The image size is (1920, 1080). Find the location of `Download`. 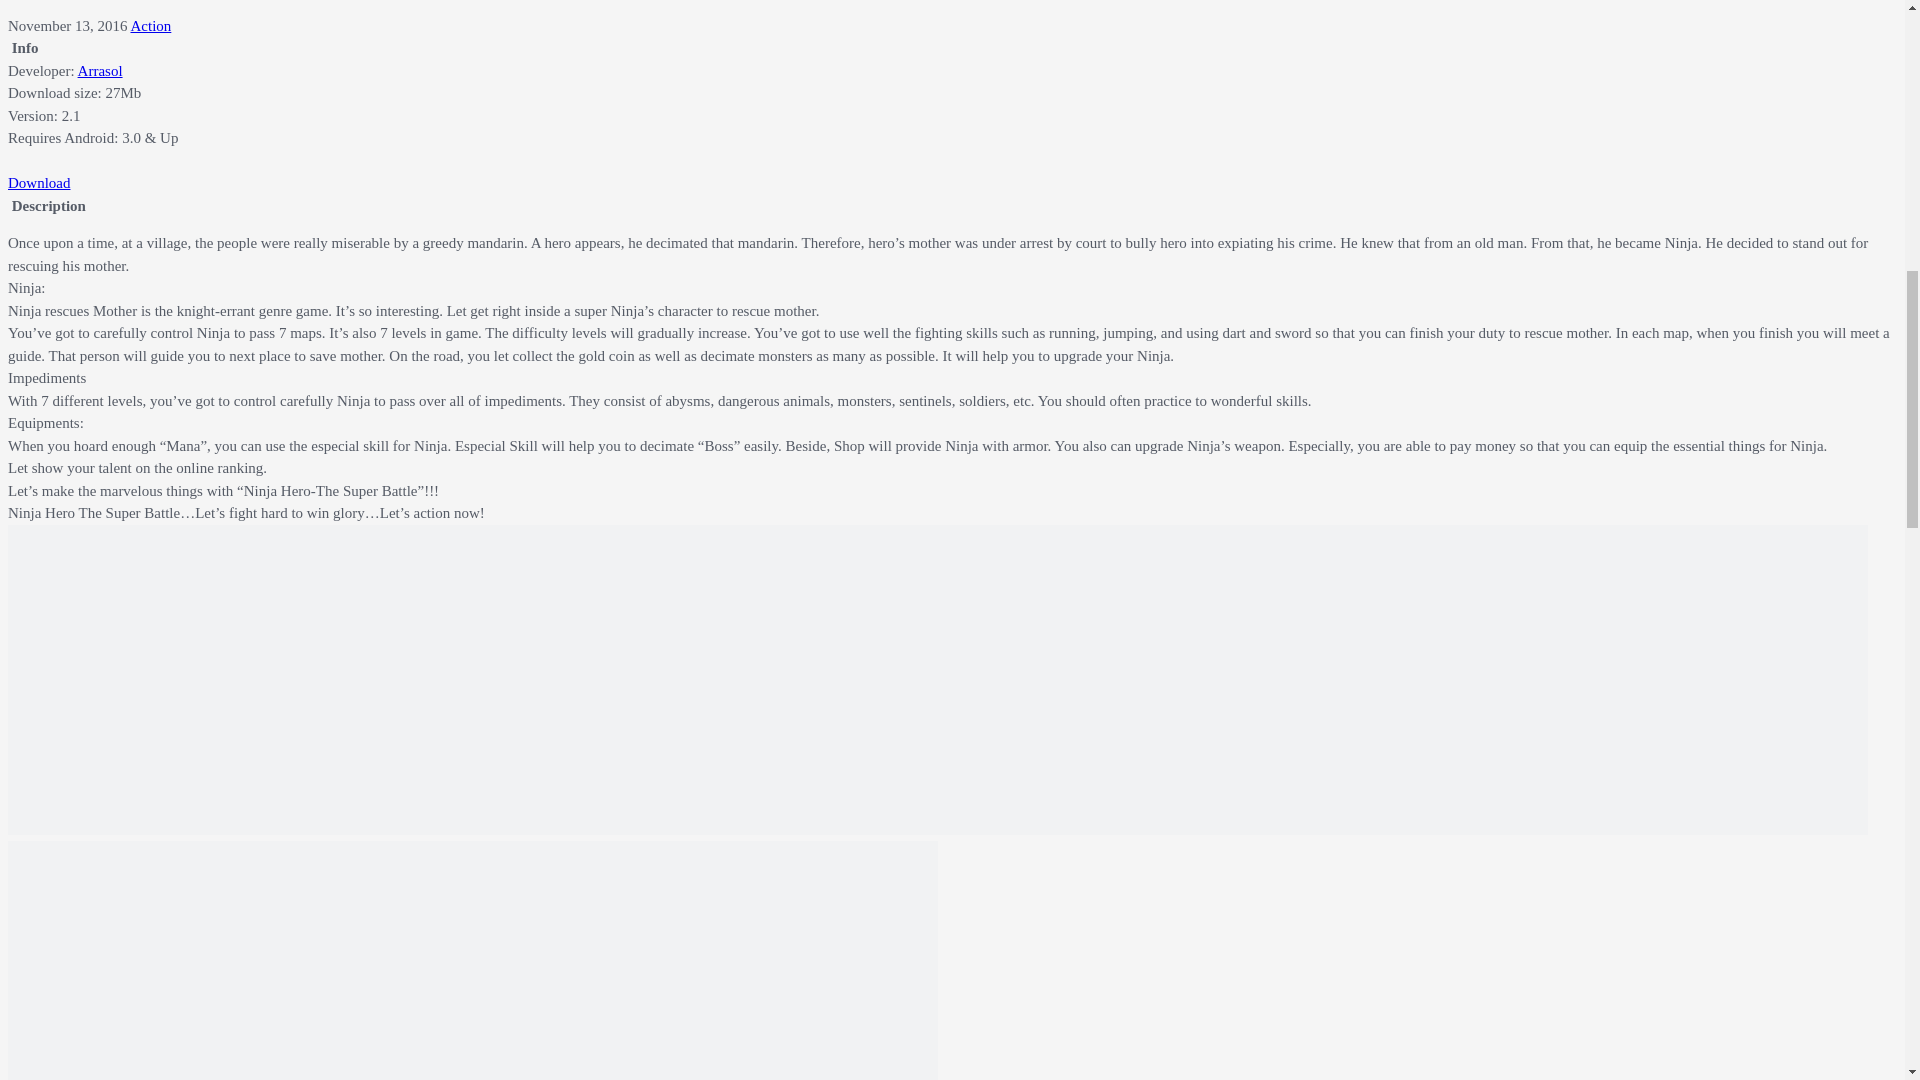

Download is located at coordinates (39, 182).